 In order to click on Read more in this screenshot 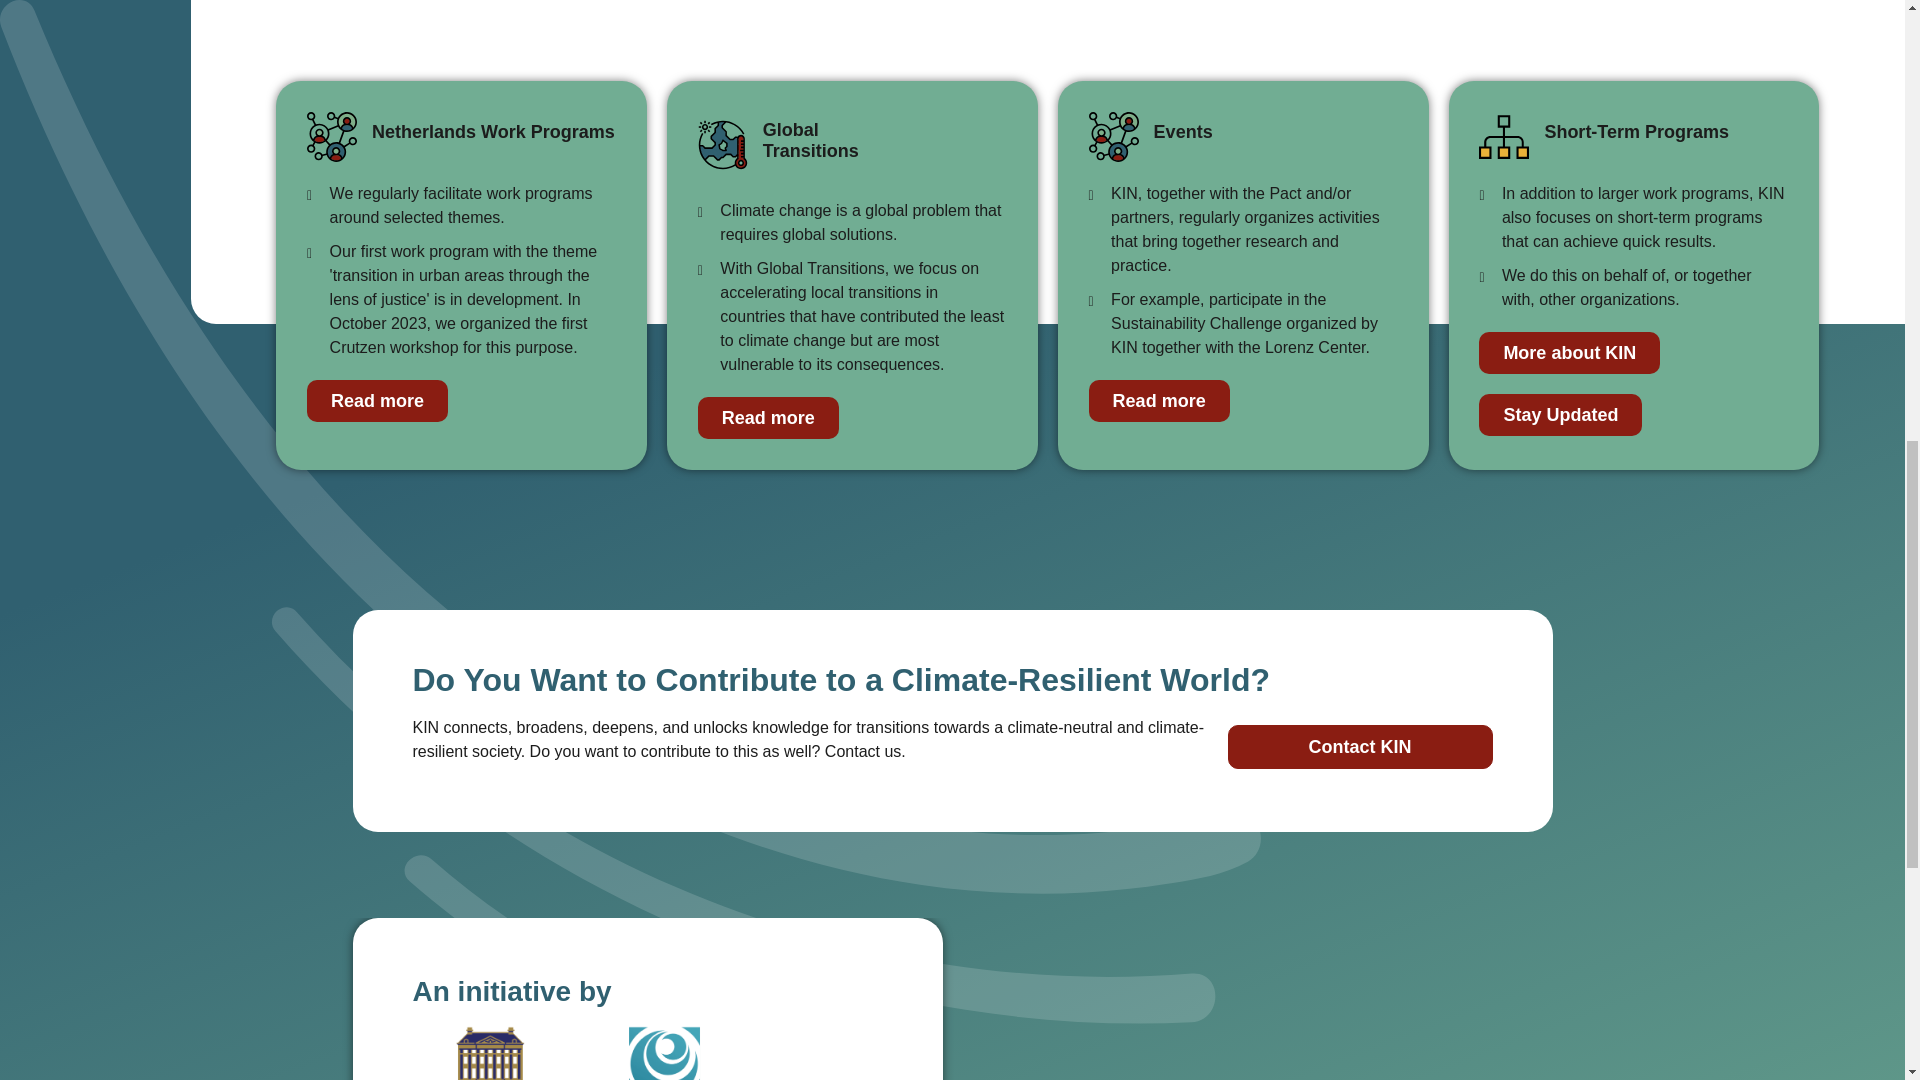, I will do `click(768, 418)`.